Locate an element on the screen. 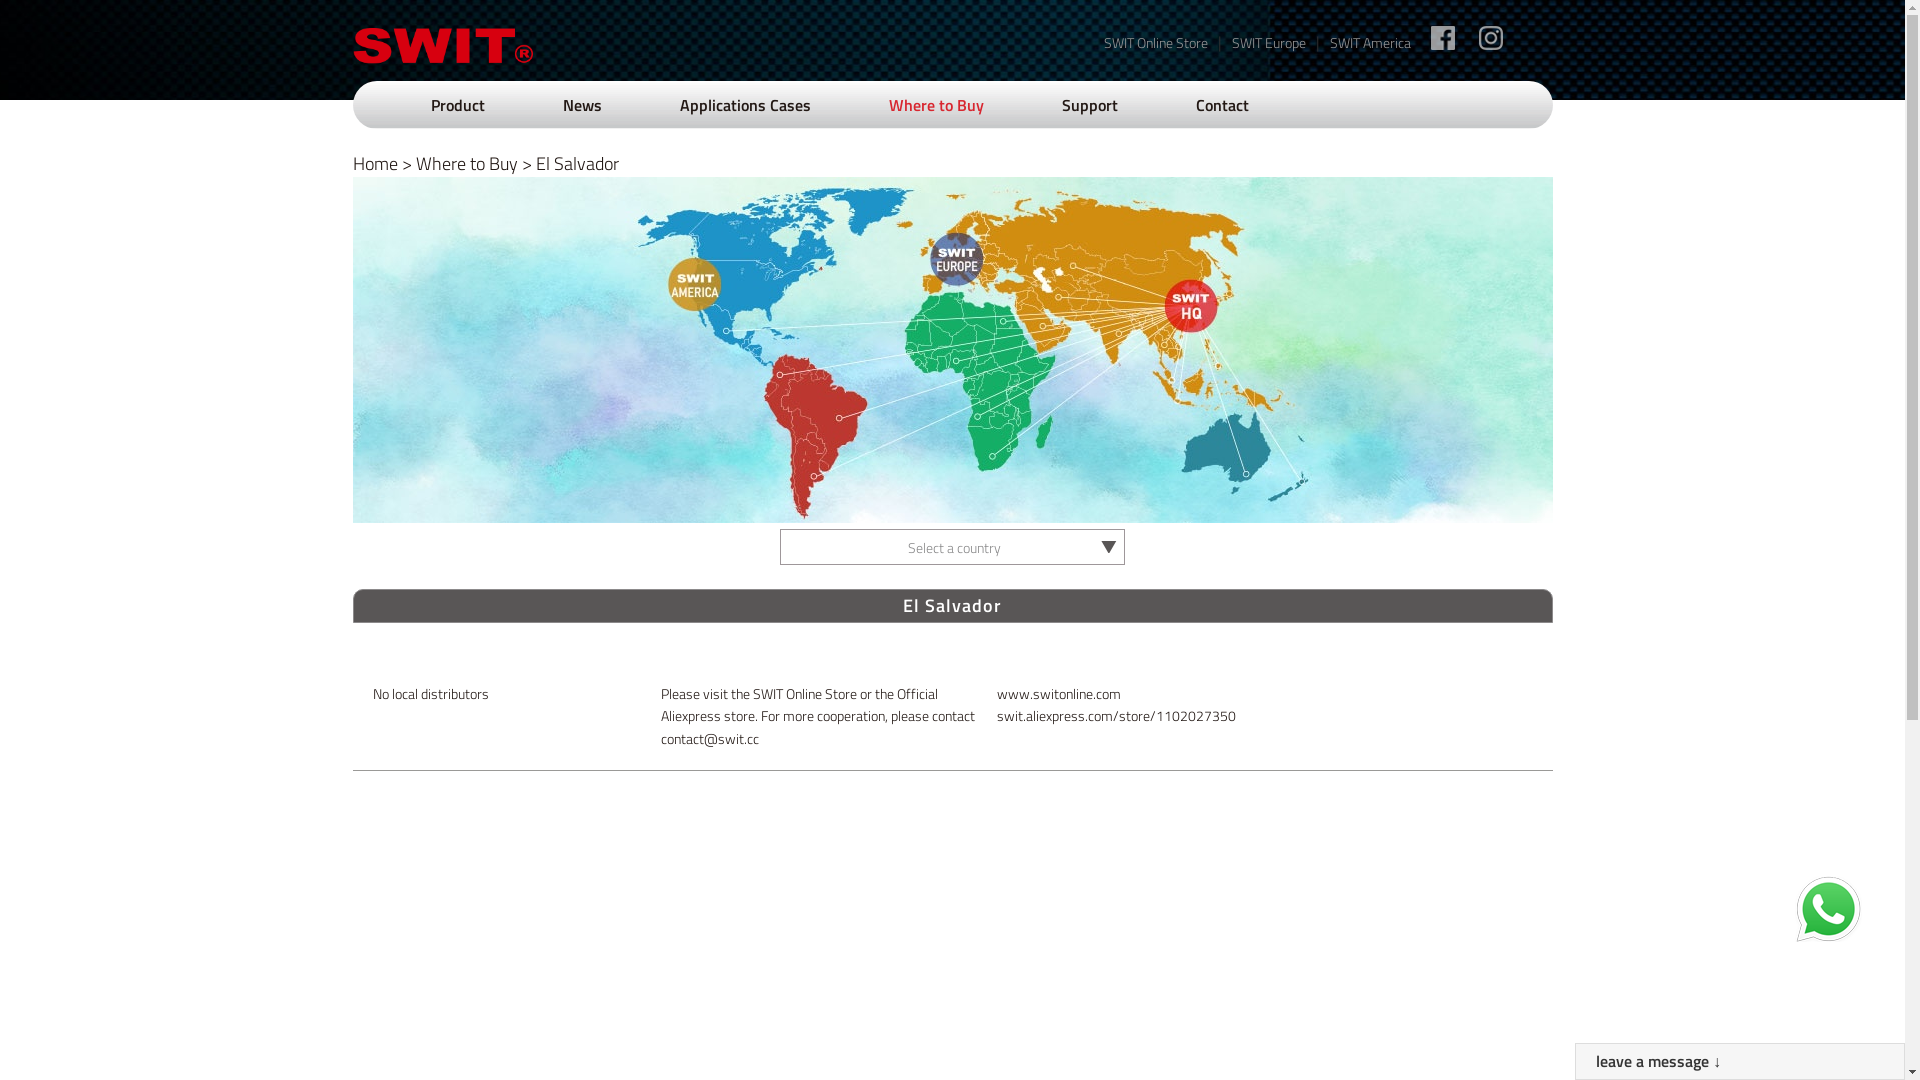  El Salvador is located at coordinates (578, 164).